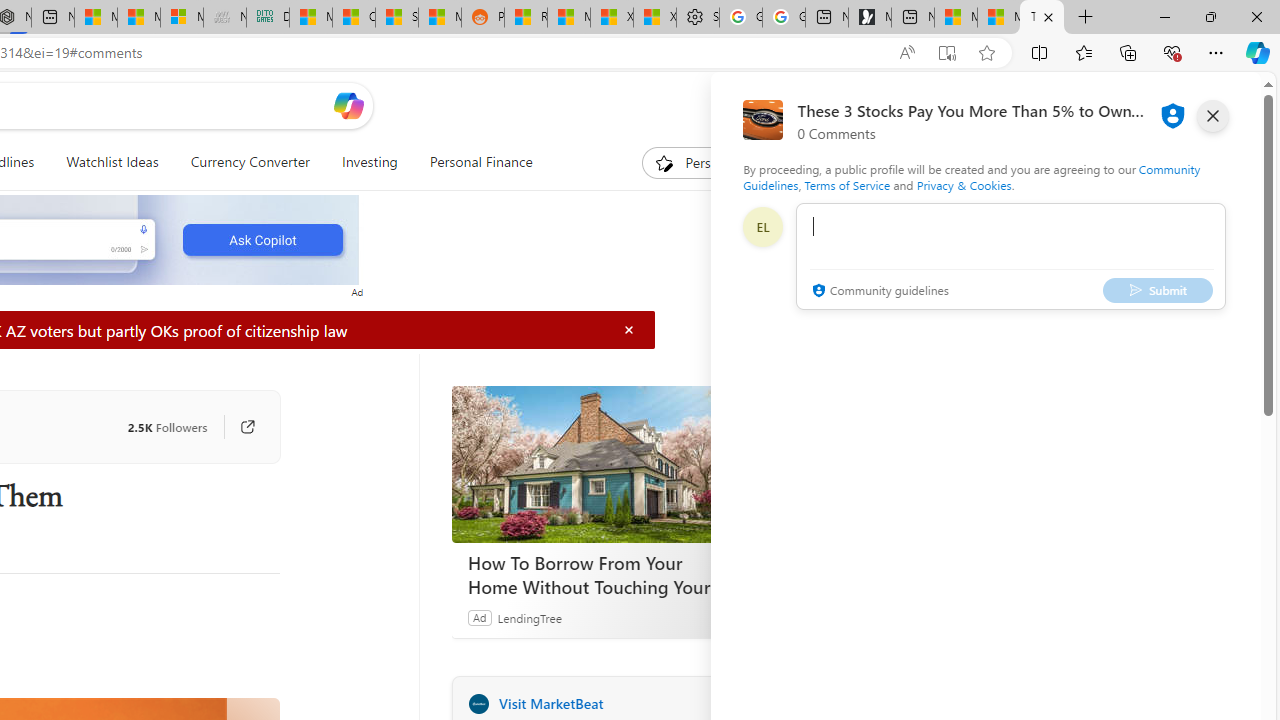  Describe the element at coordinates (964, 184) in the screenshot. I see `Privacy & Cookies` at that location.